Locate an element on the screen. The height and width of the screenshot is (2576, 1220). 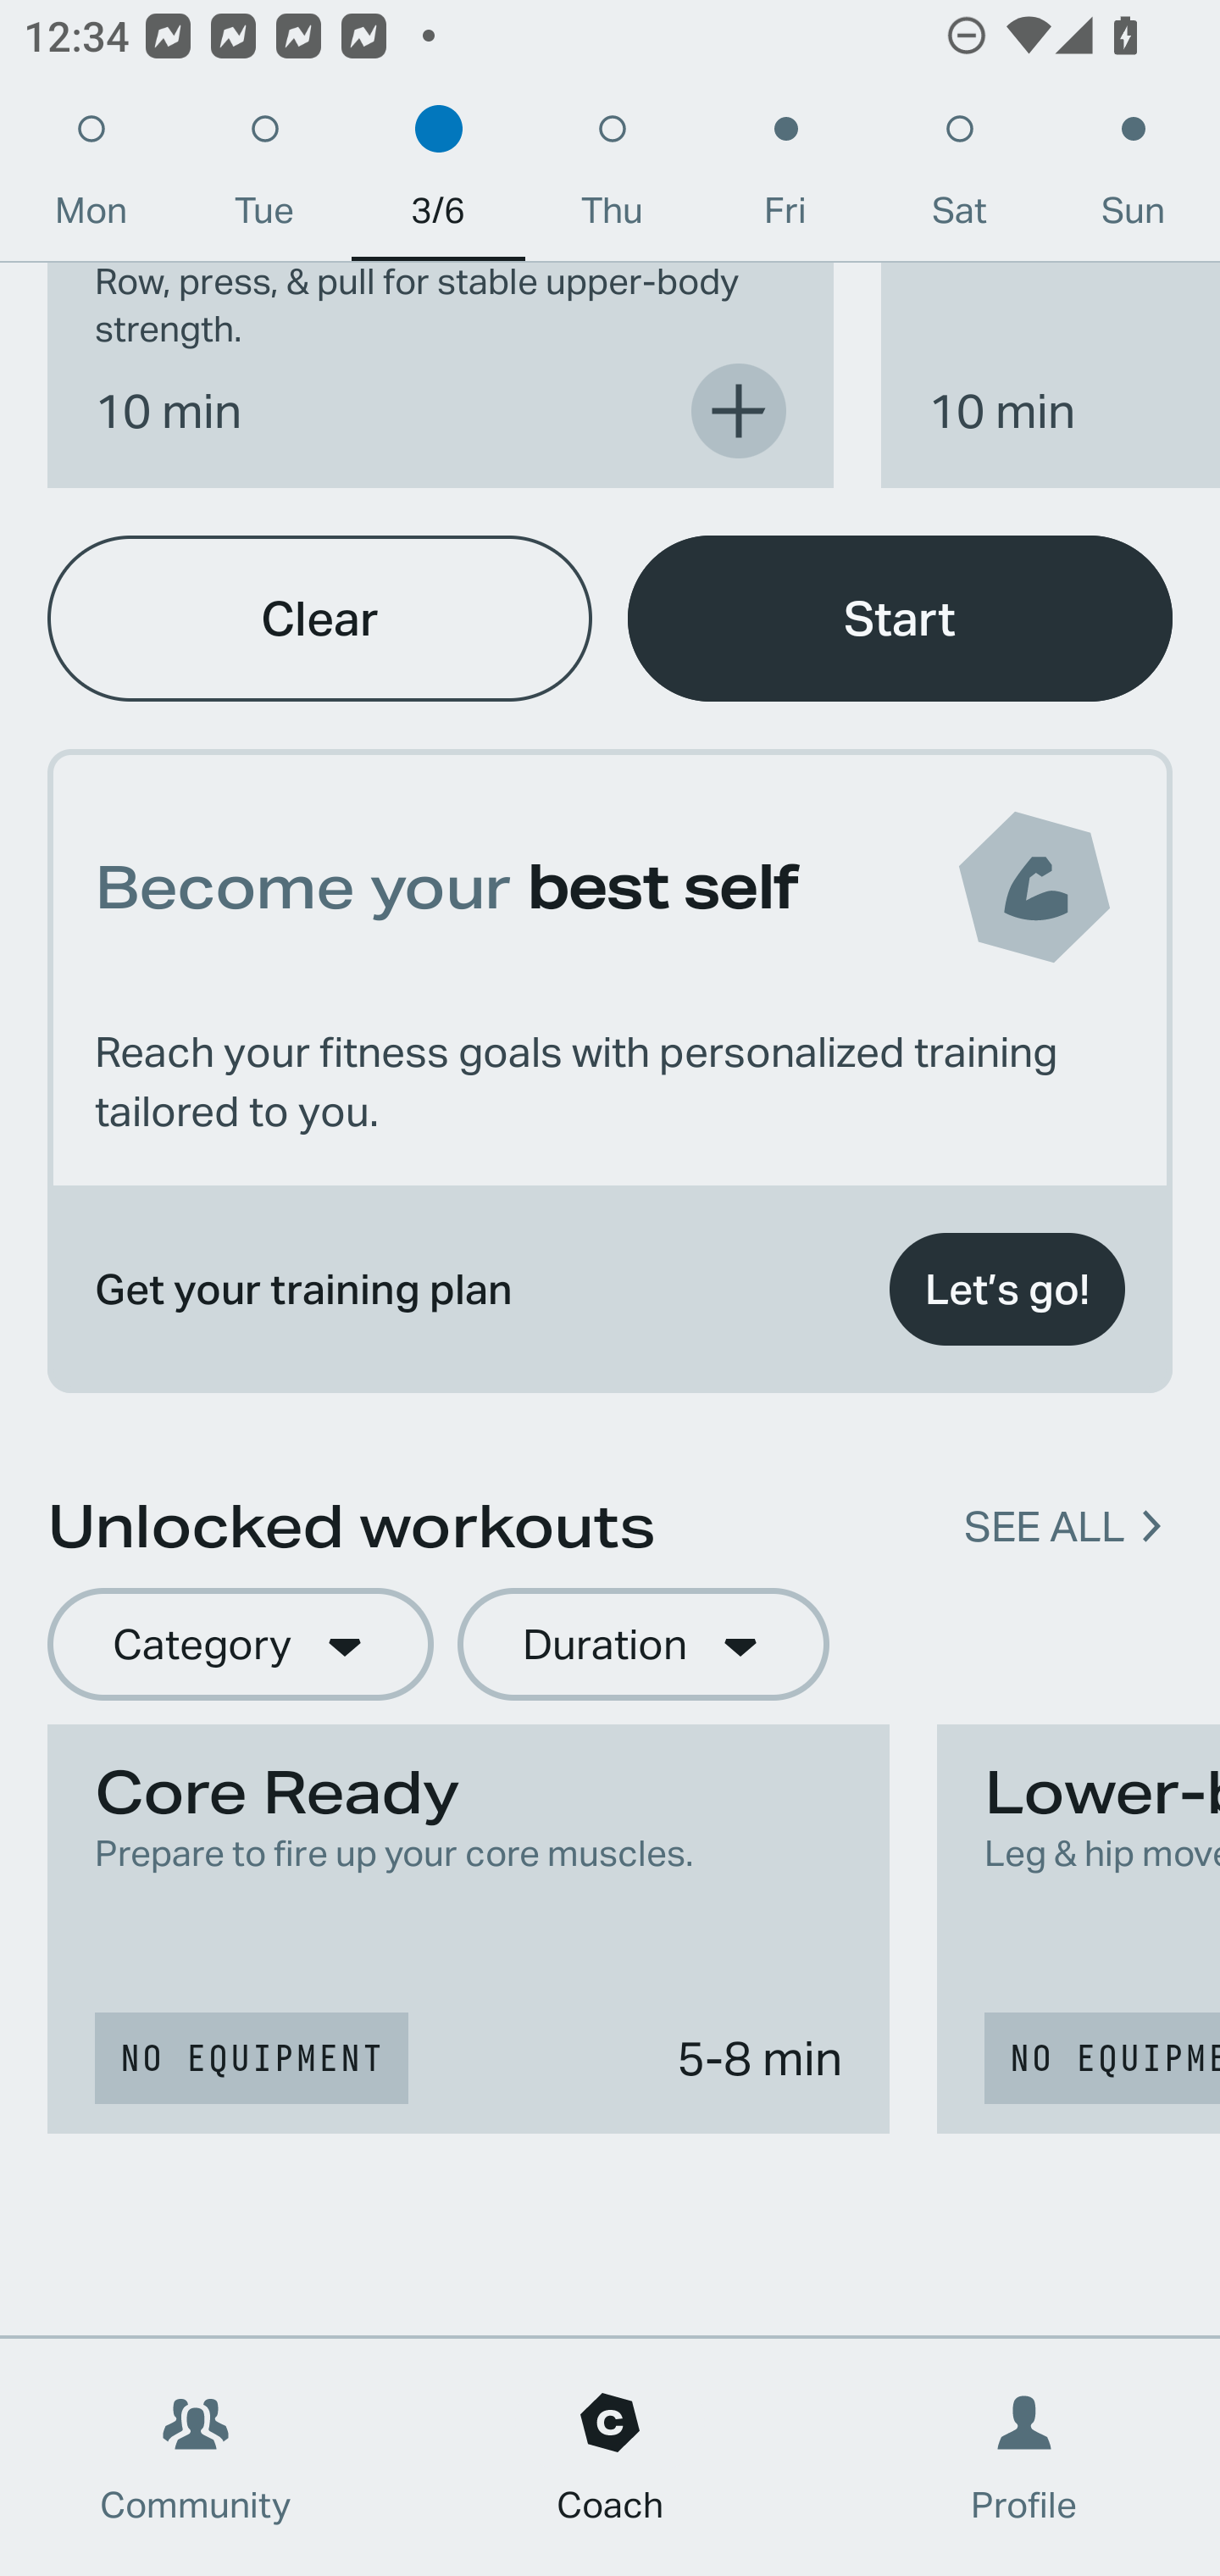
3/6 is located at coordinates (438, 178).